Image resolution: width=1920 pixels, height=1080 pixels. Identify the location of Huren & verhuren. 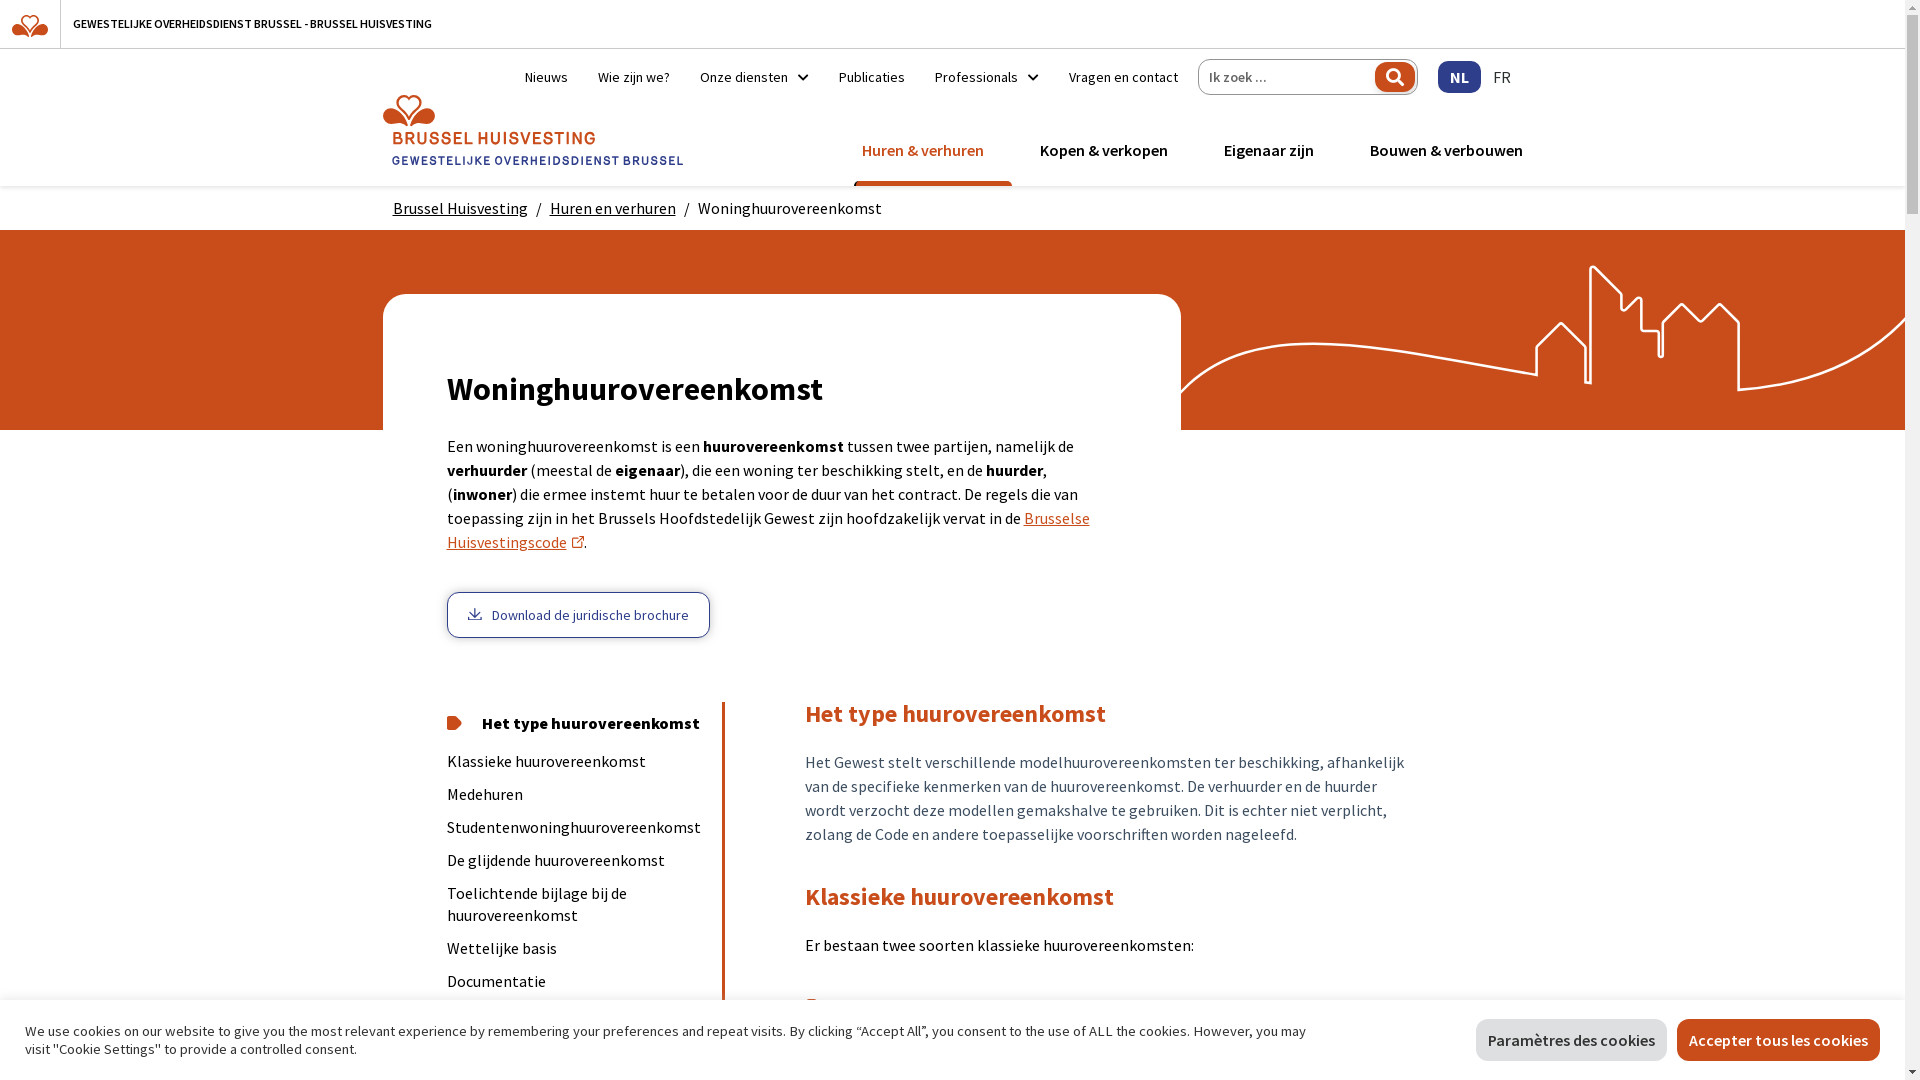
(923, 150).